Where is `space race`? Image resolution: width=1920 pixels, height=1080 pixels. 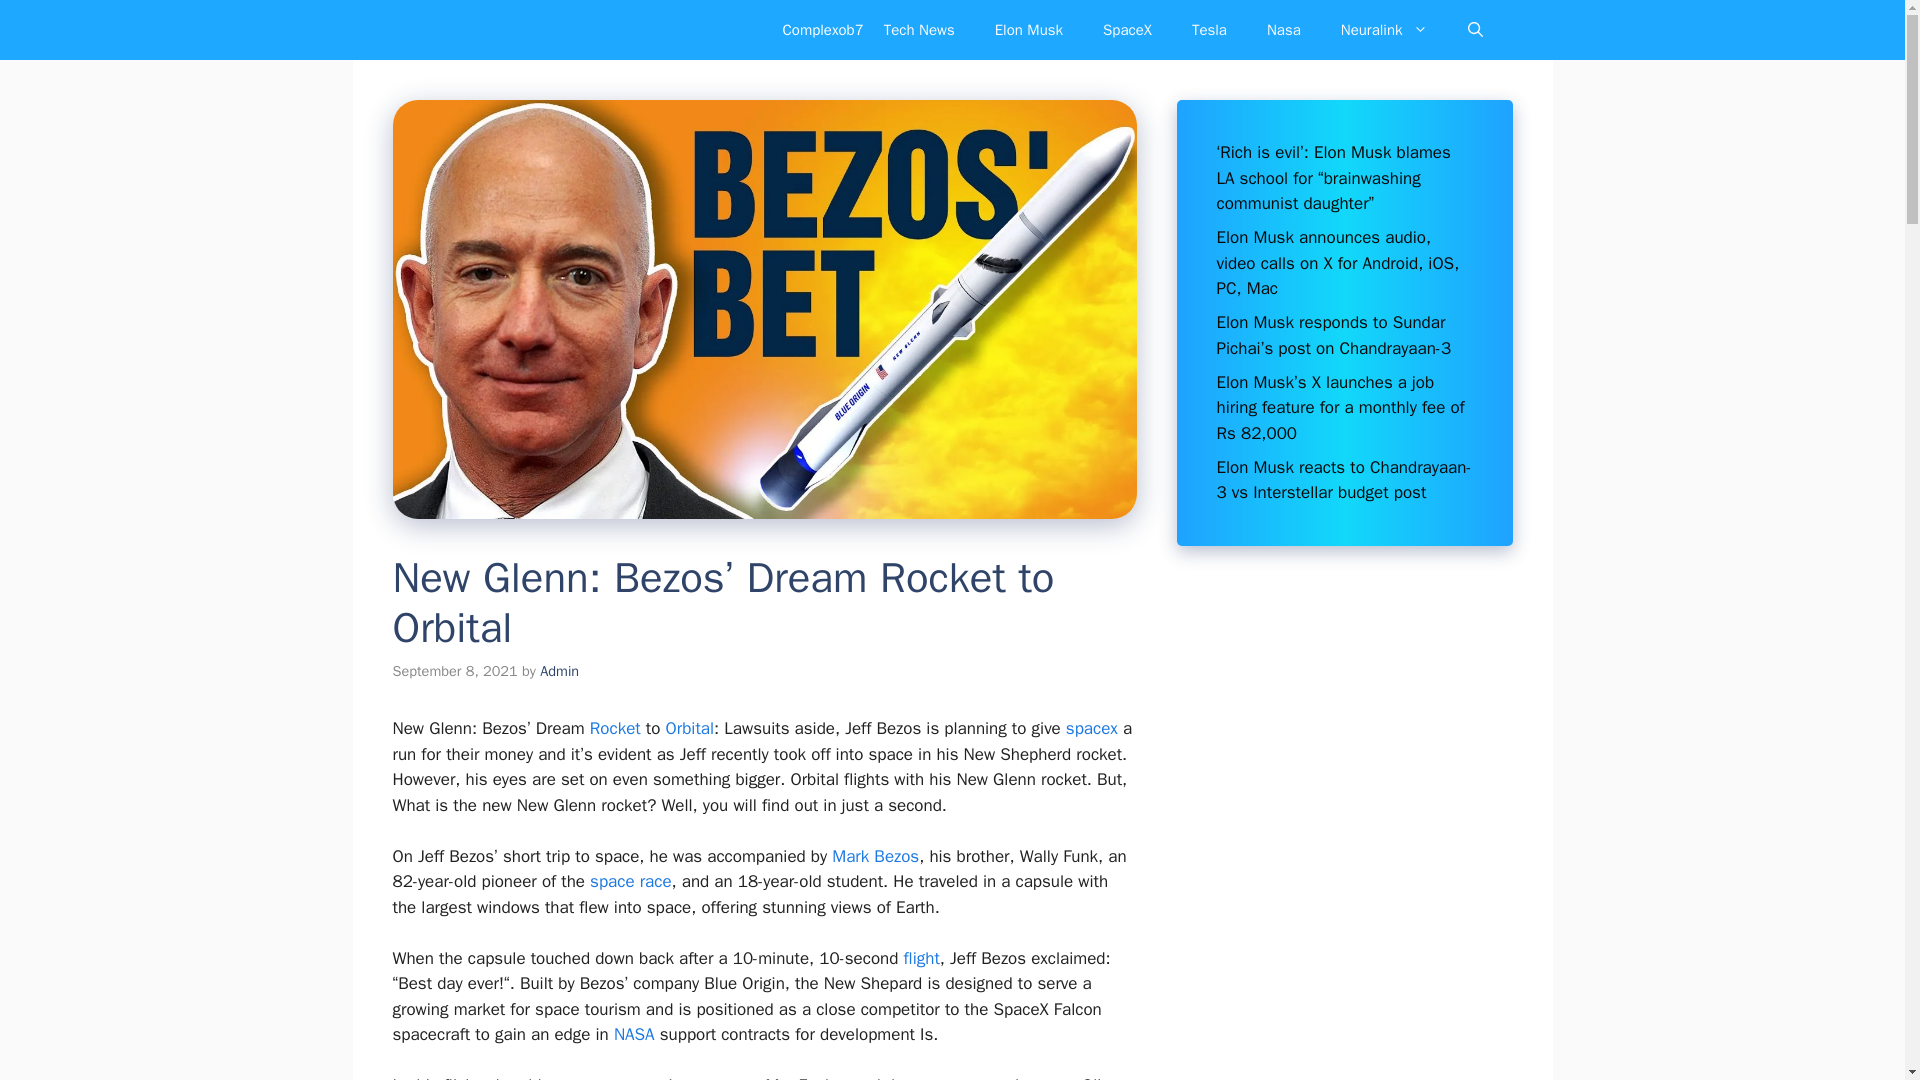
space race is located at coordinates (630, 881).